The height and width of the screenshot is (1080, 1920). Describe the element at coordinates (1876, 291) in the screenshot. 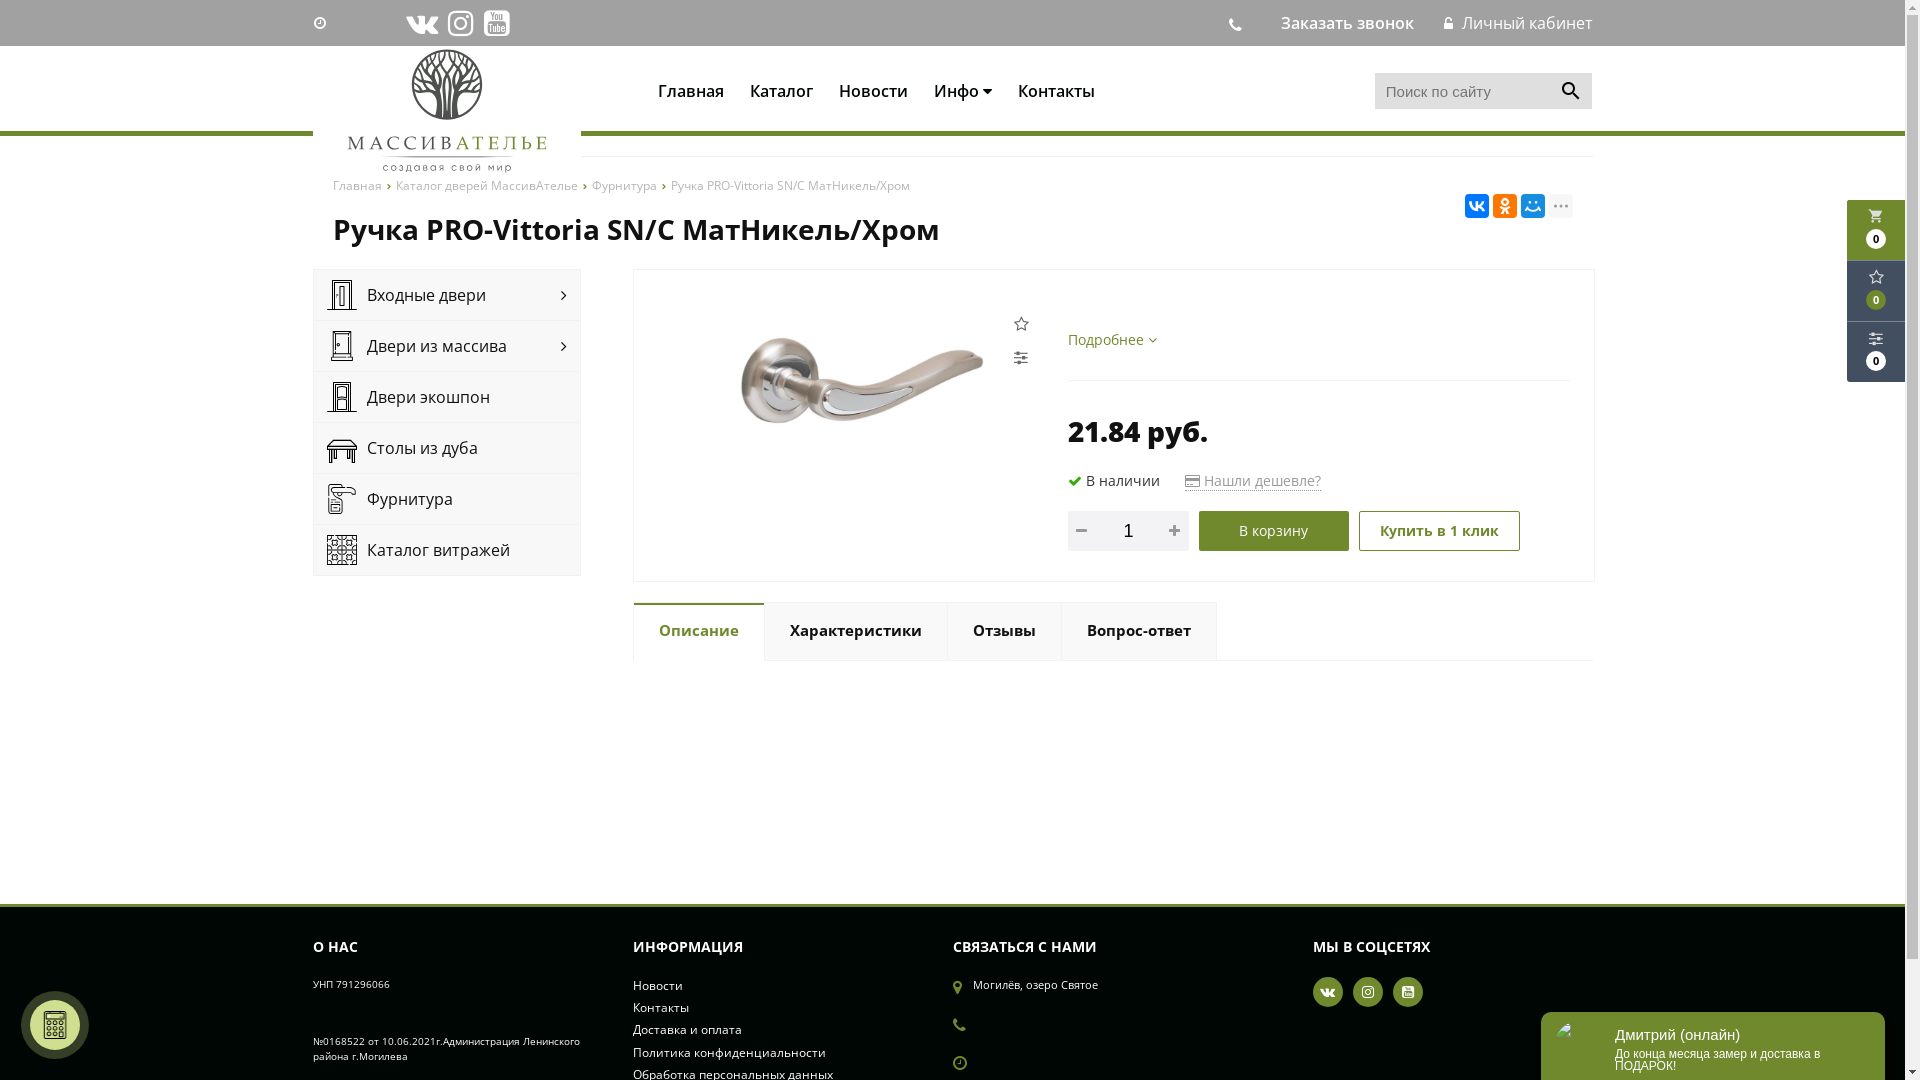

I see `0` at that location.